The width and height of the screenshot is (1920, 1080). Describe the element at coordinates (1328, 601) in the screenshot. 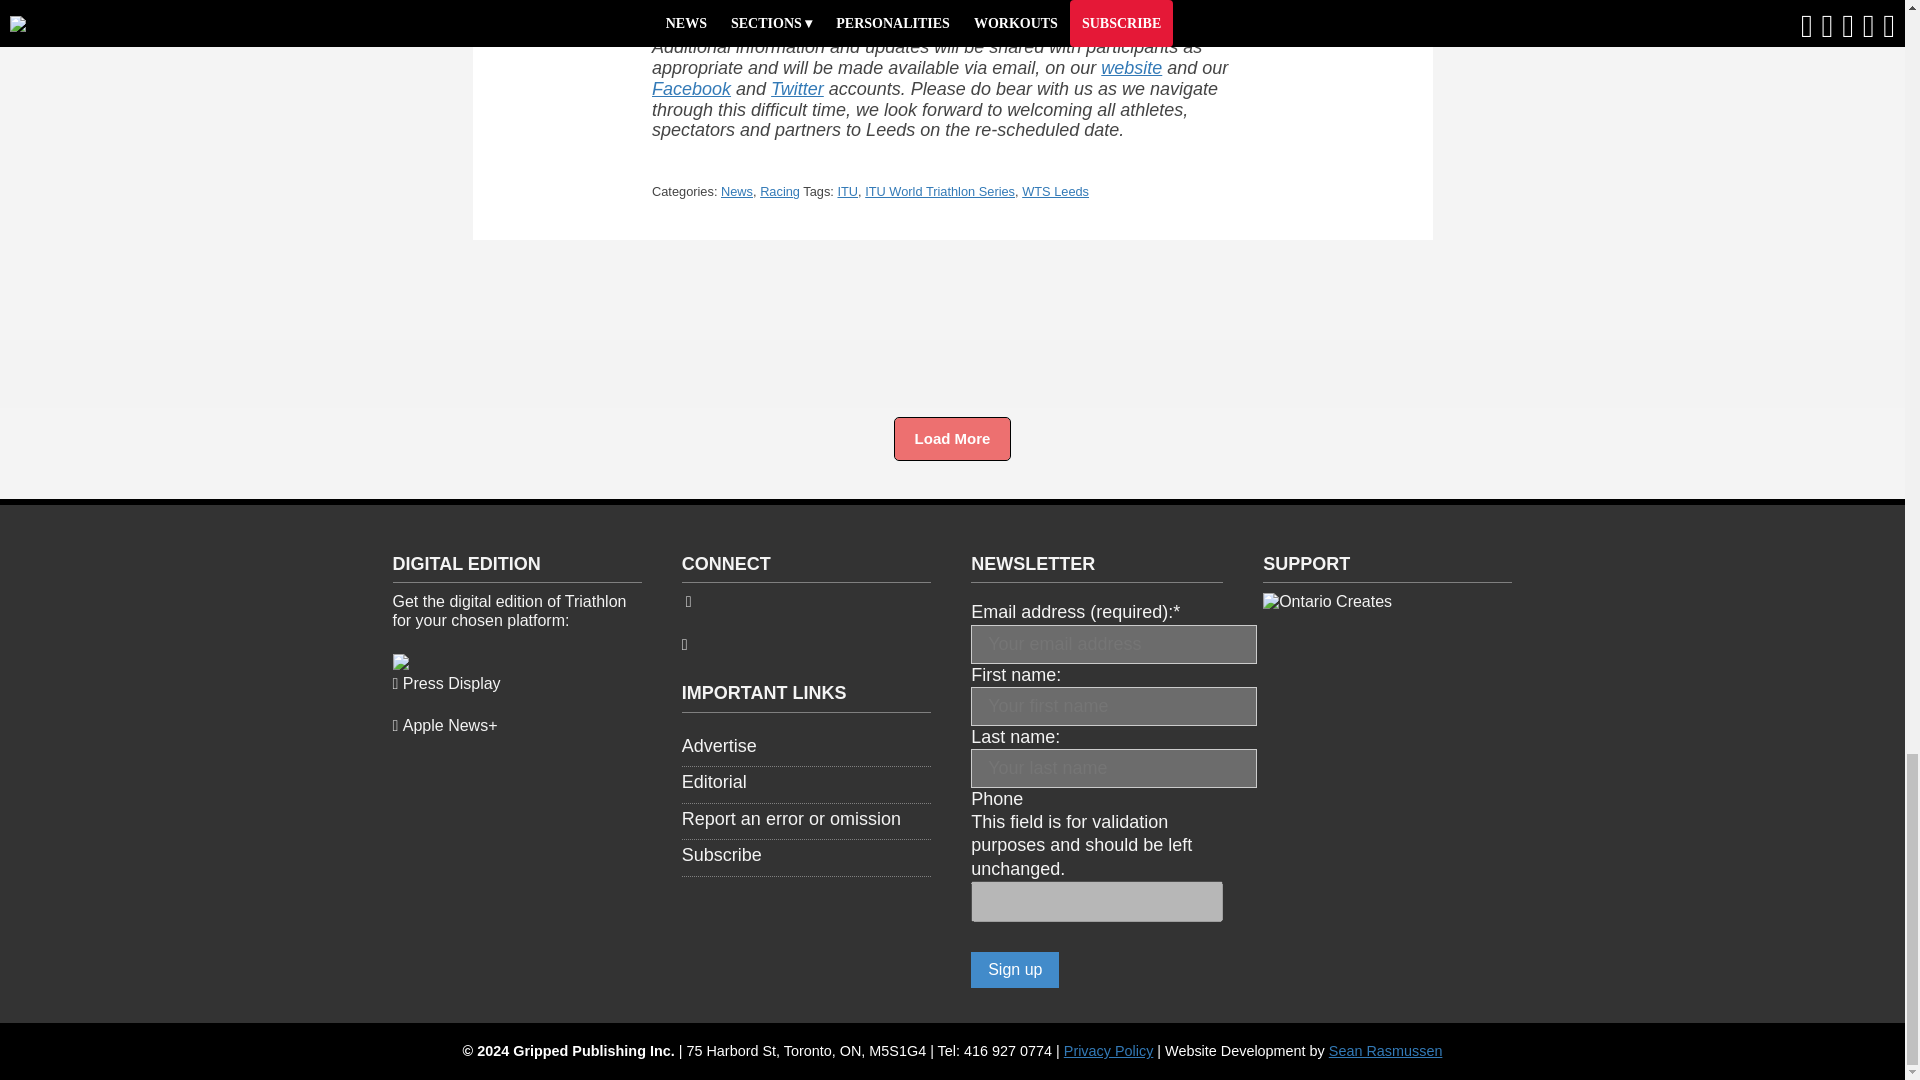

I see `Ontario Creates` at that location.